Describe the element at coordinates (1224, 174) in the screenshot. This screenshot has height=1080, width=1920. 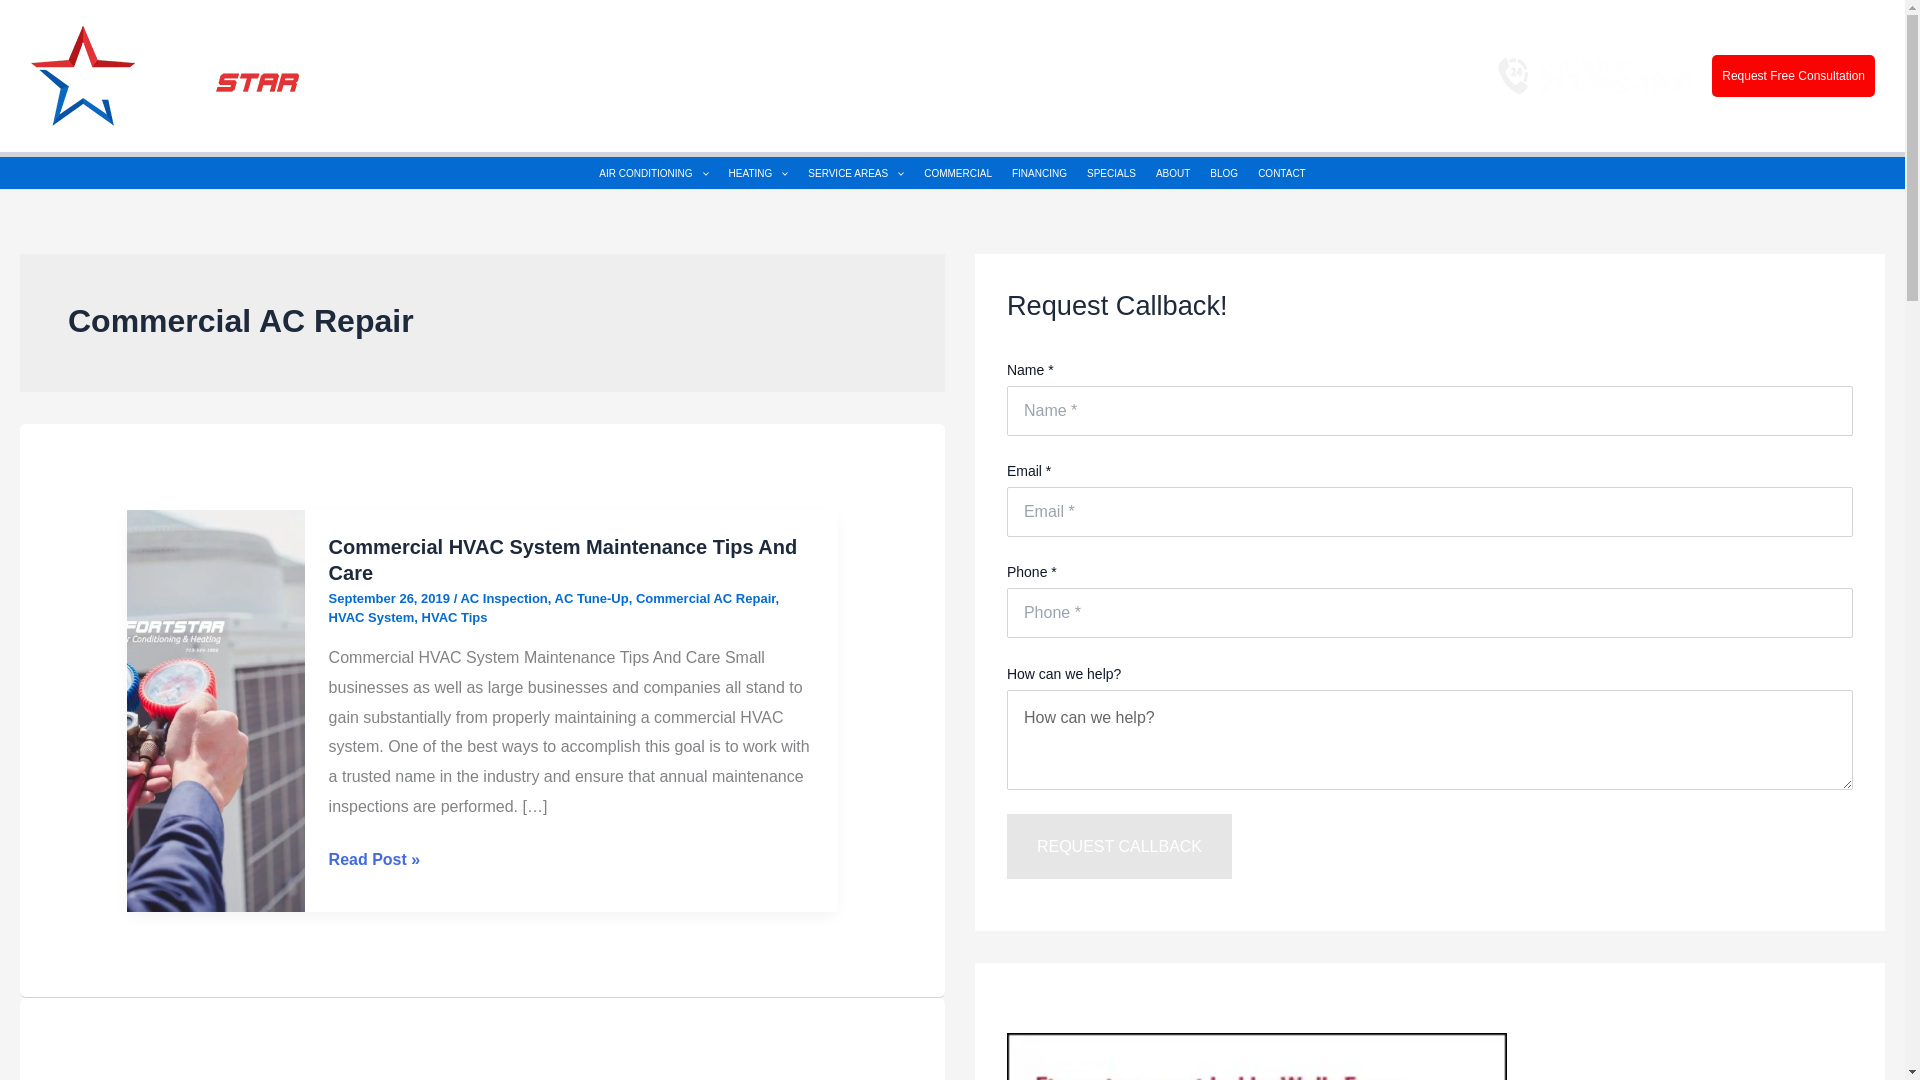
I see `BLOG` at that location.